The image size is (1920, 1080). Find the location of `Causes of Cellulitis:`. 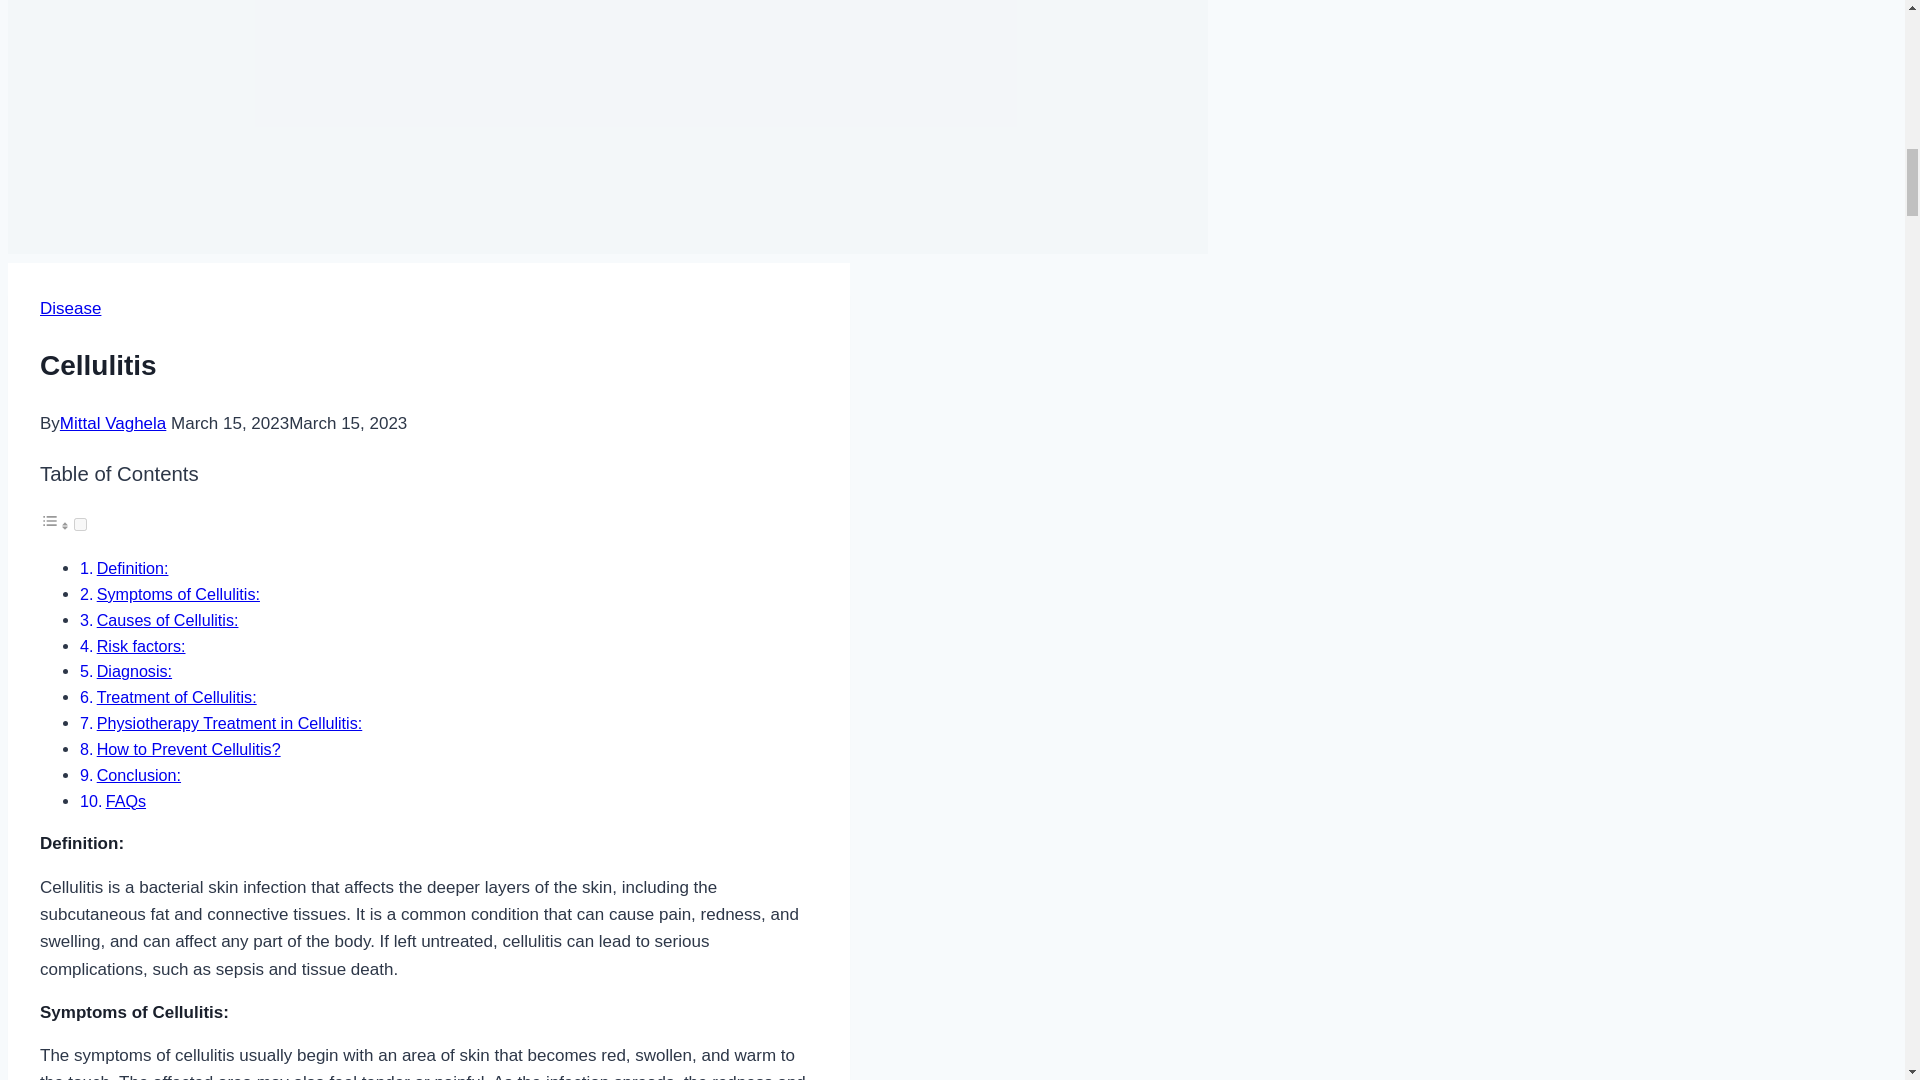

Causes of Cellulitis: is located at coordinates (168, 620).